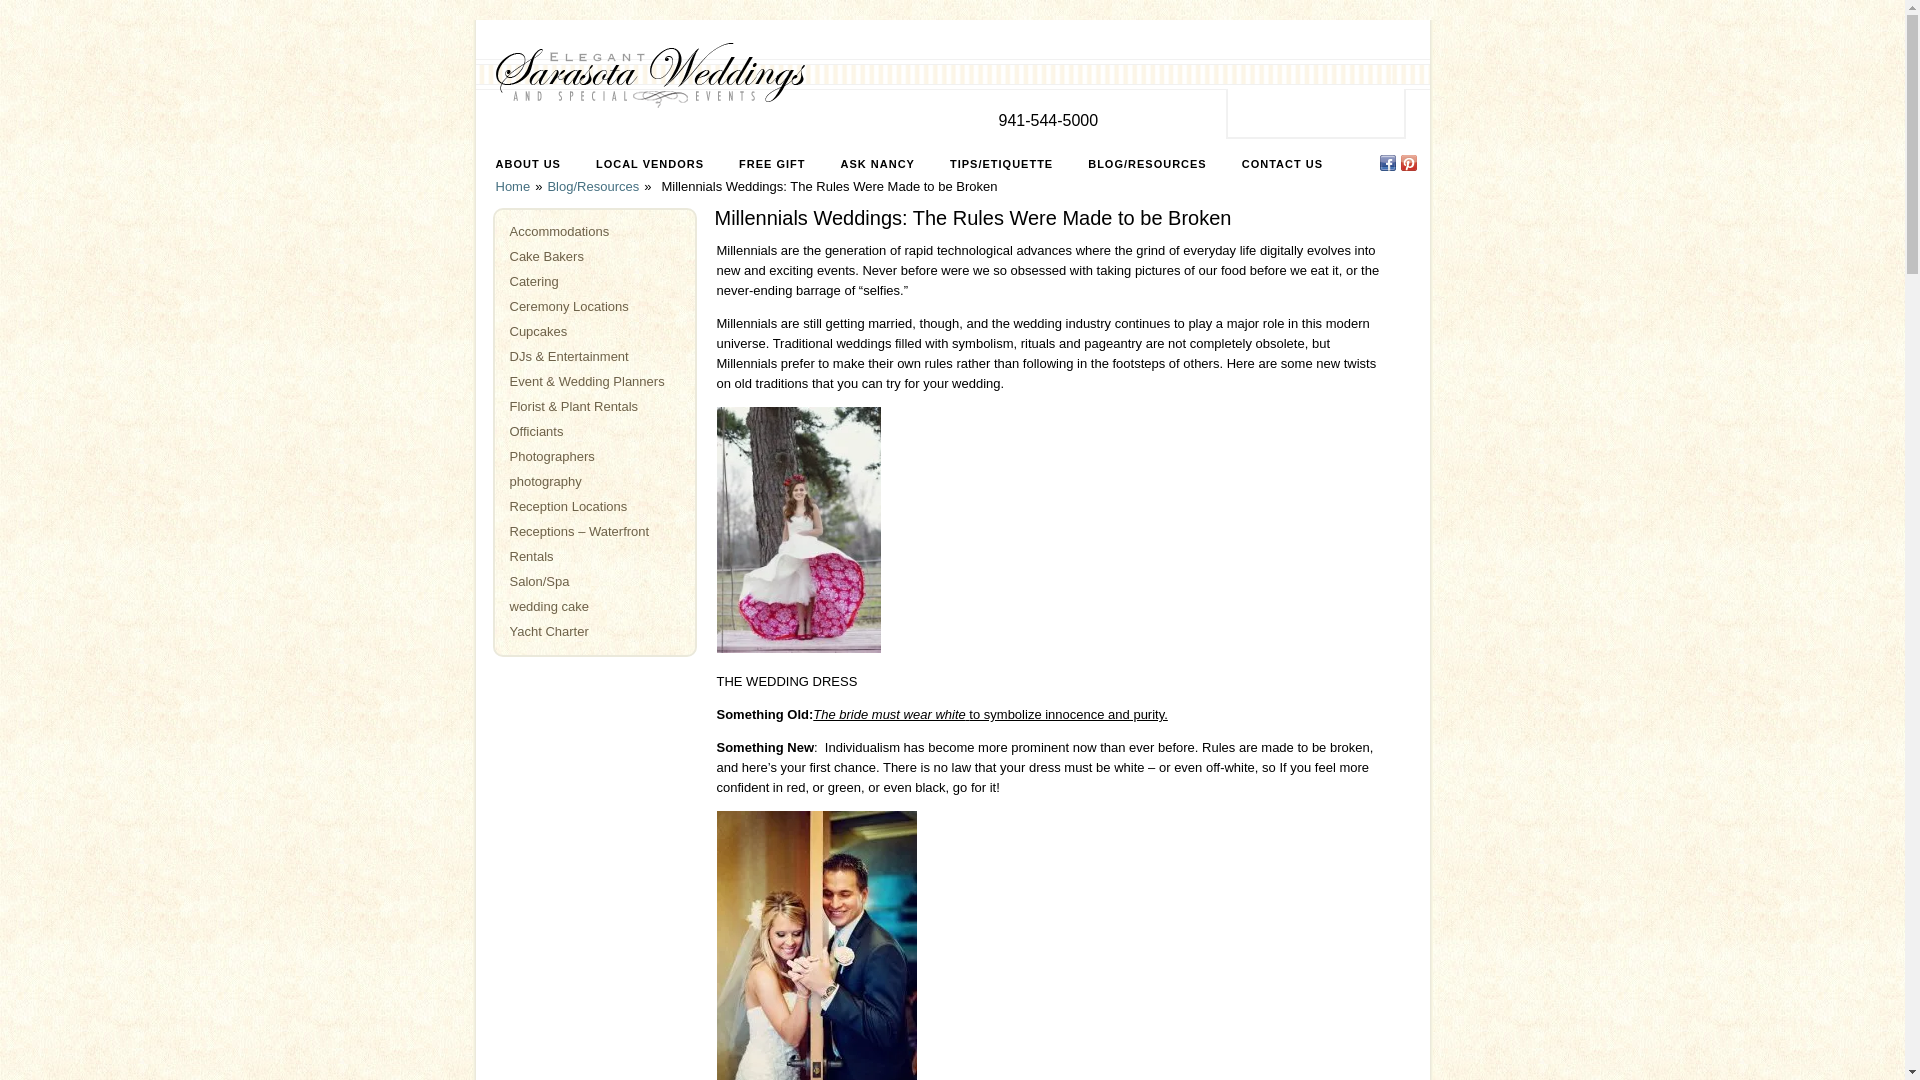 The image size is (1920, 1080). What do you see at coordinates (560, 230) in the screenshot?
I see `Accommodations` at bounding box center [560, 230].